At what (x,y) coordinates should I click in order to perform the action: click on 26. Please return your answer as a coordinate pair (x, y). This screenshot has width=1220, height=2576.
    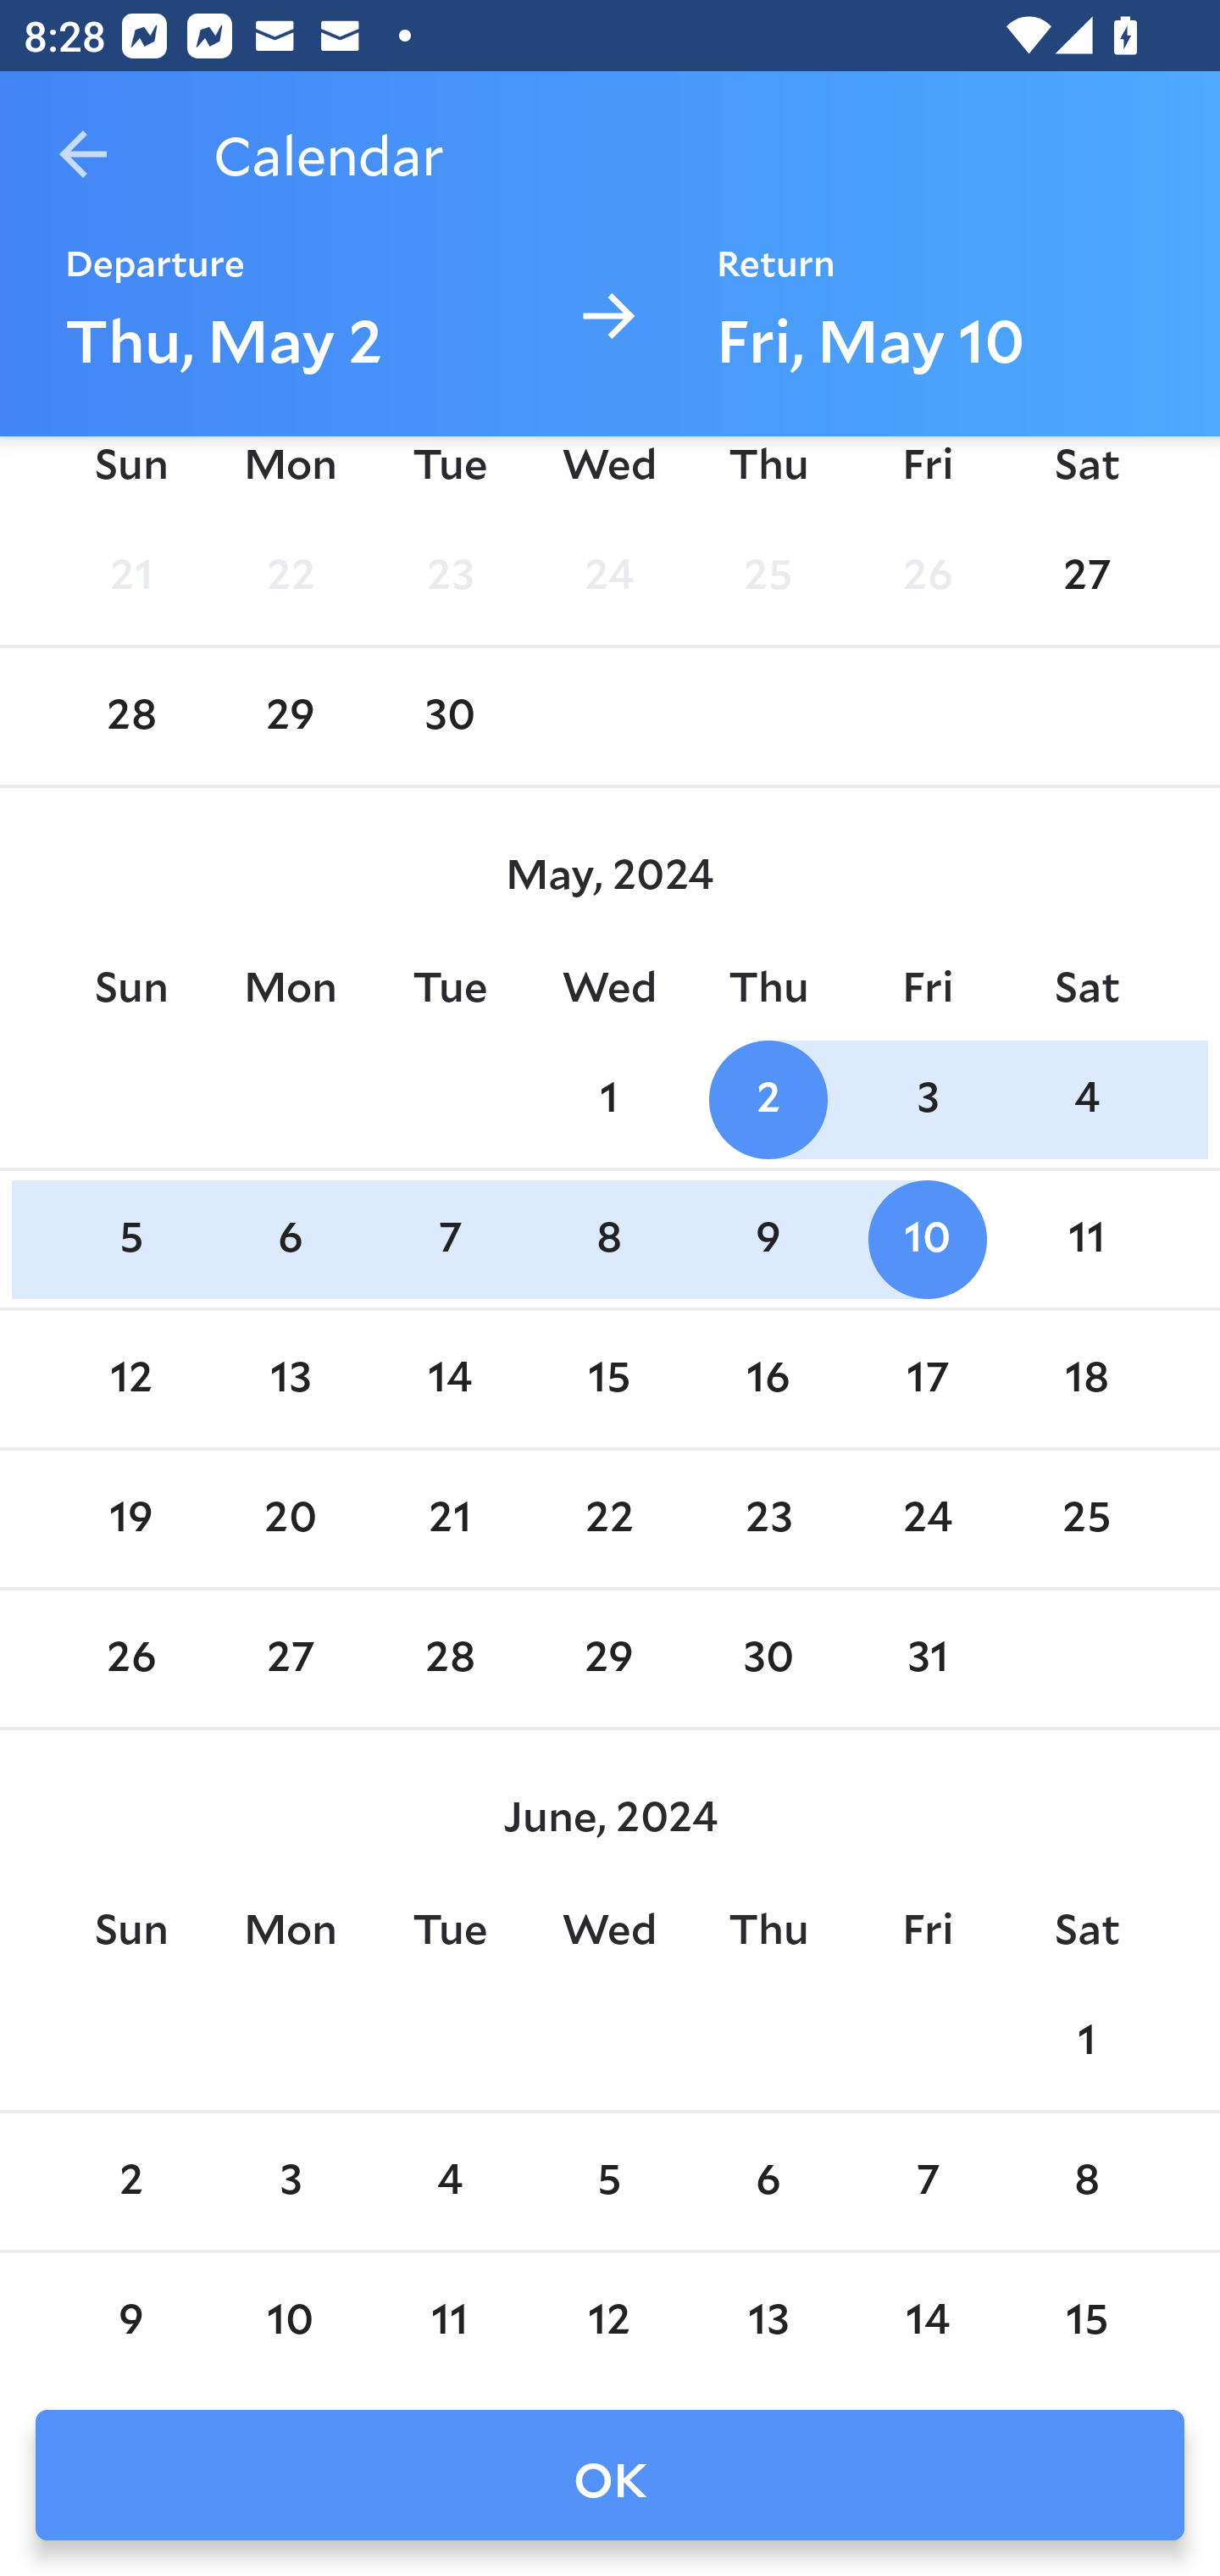
    Looking at the image, I should click on (130, 1658).